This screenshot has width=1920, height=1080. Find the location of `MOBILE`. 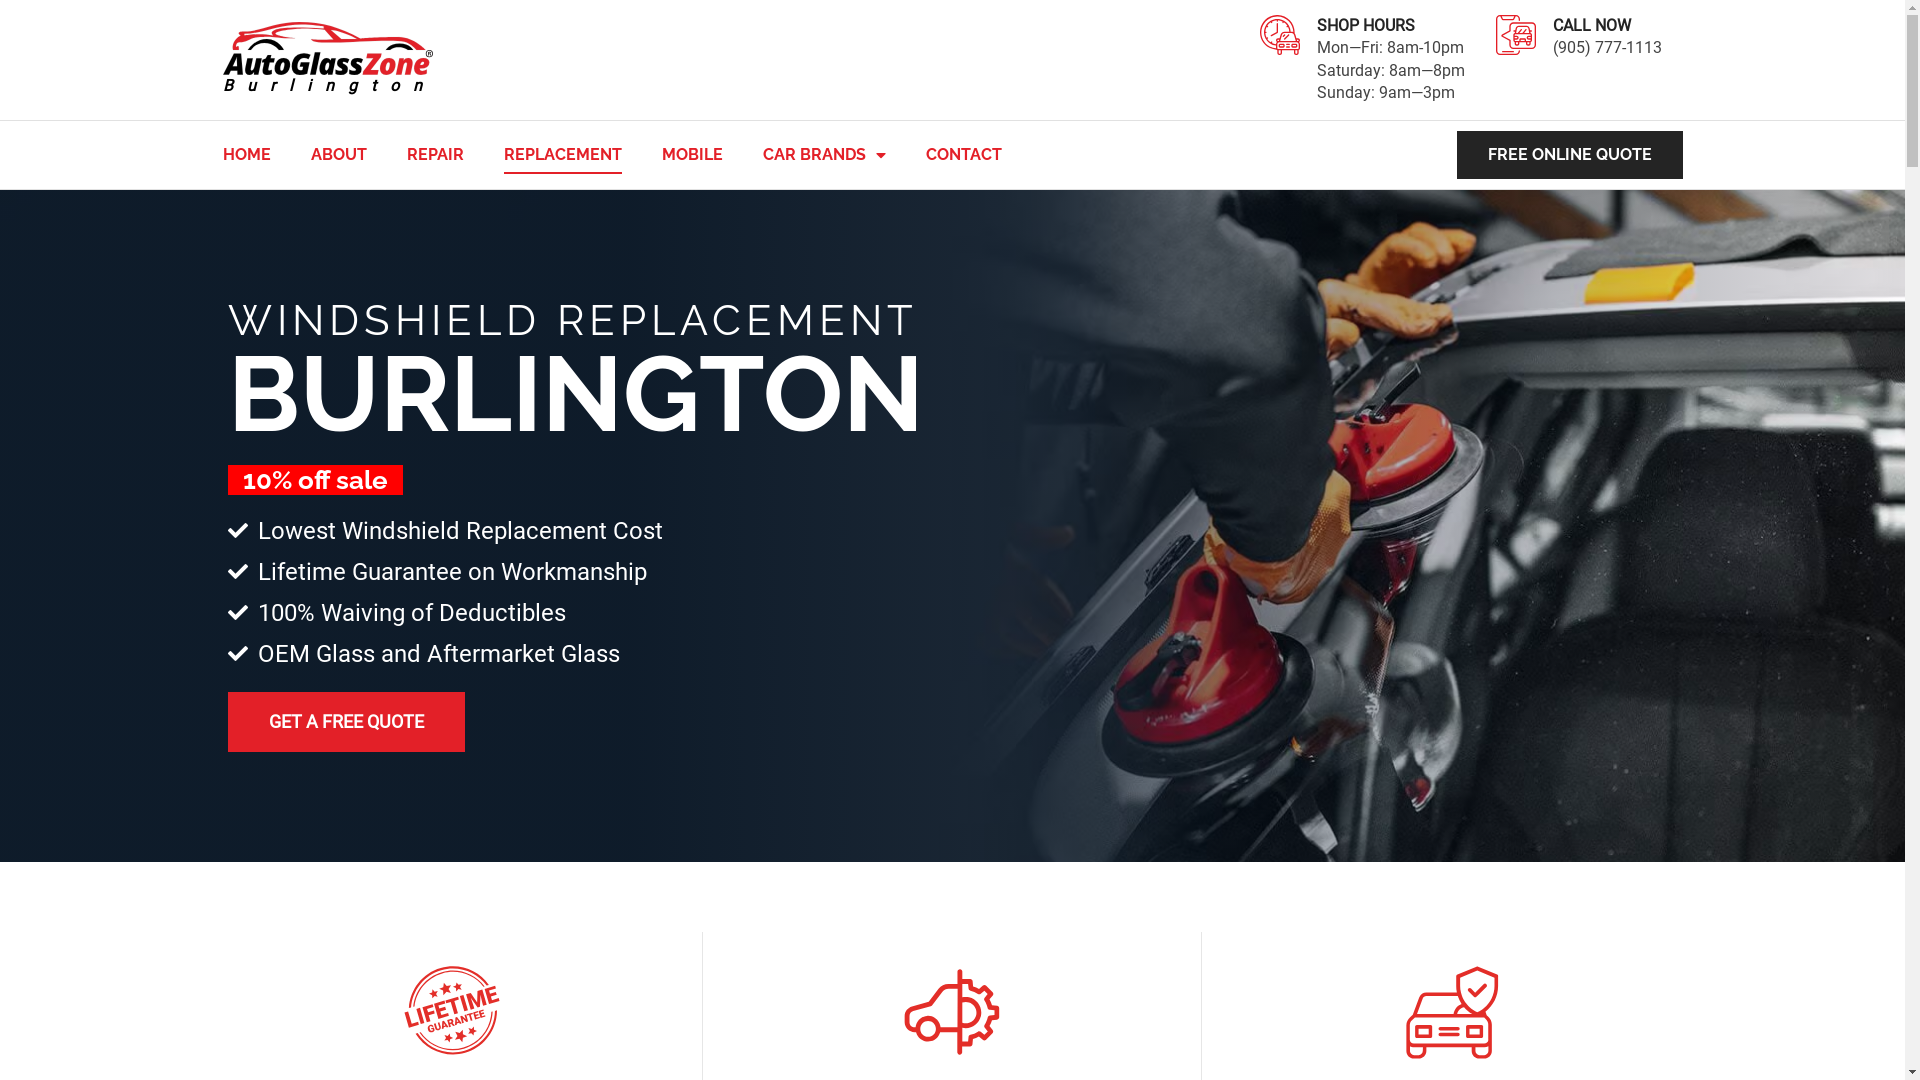

MOBILE is located at coordinates (692, 154).